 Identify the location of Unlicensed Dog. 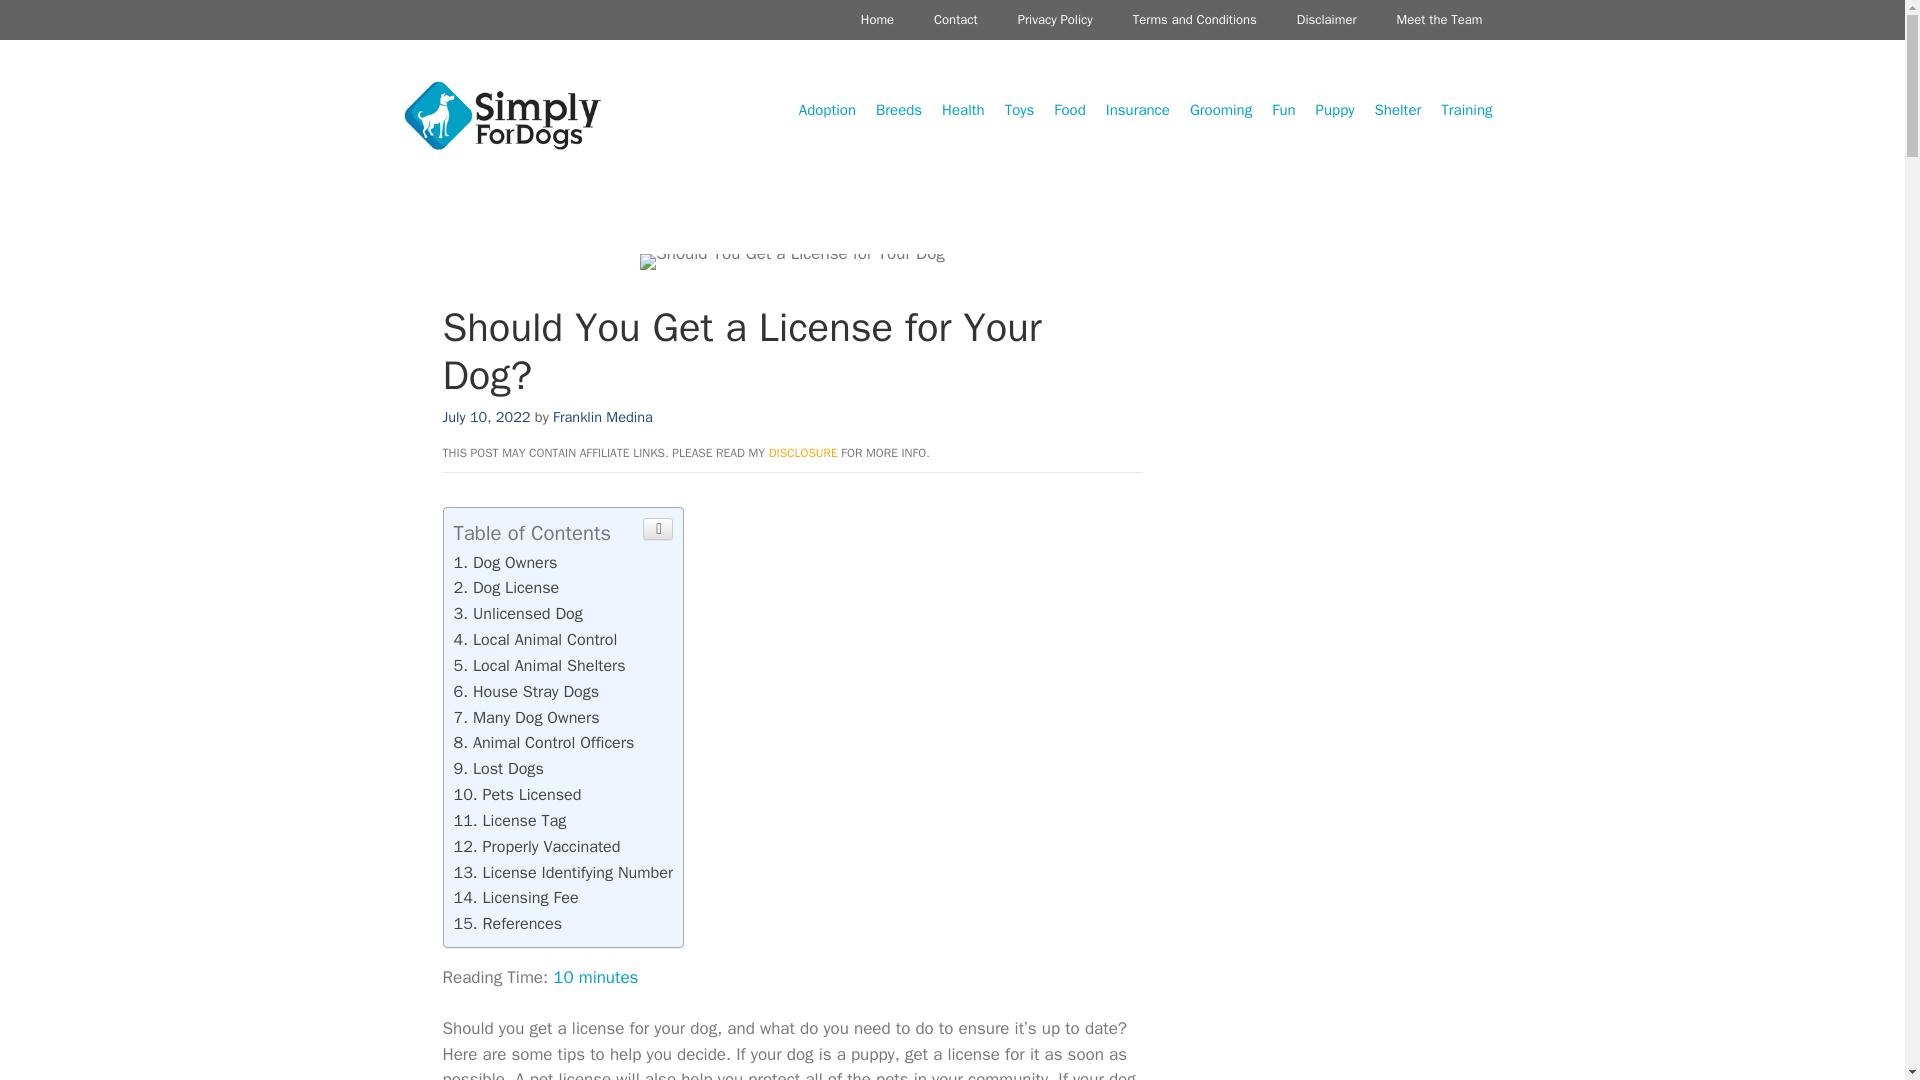
(518, 613).